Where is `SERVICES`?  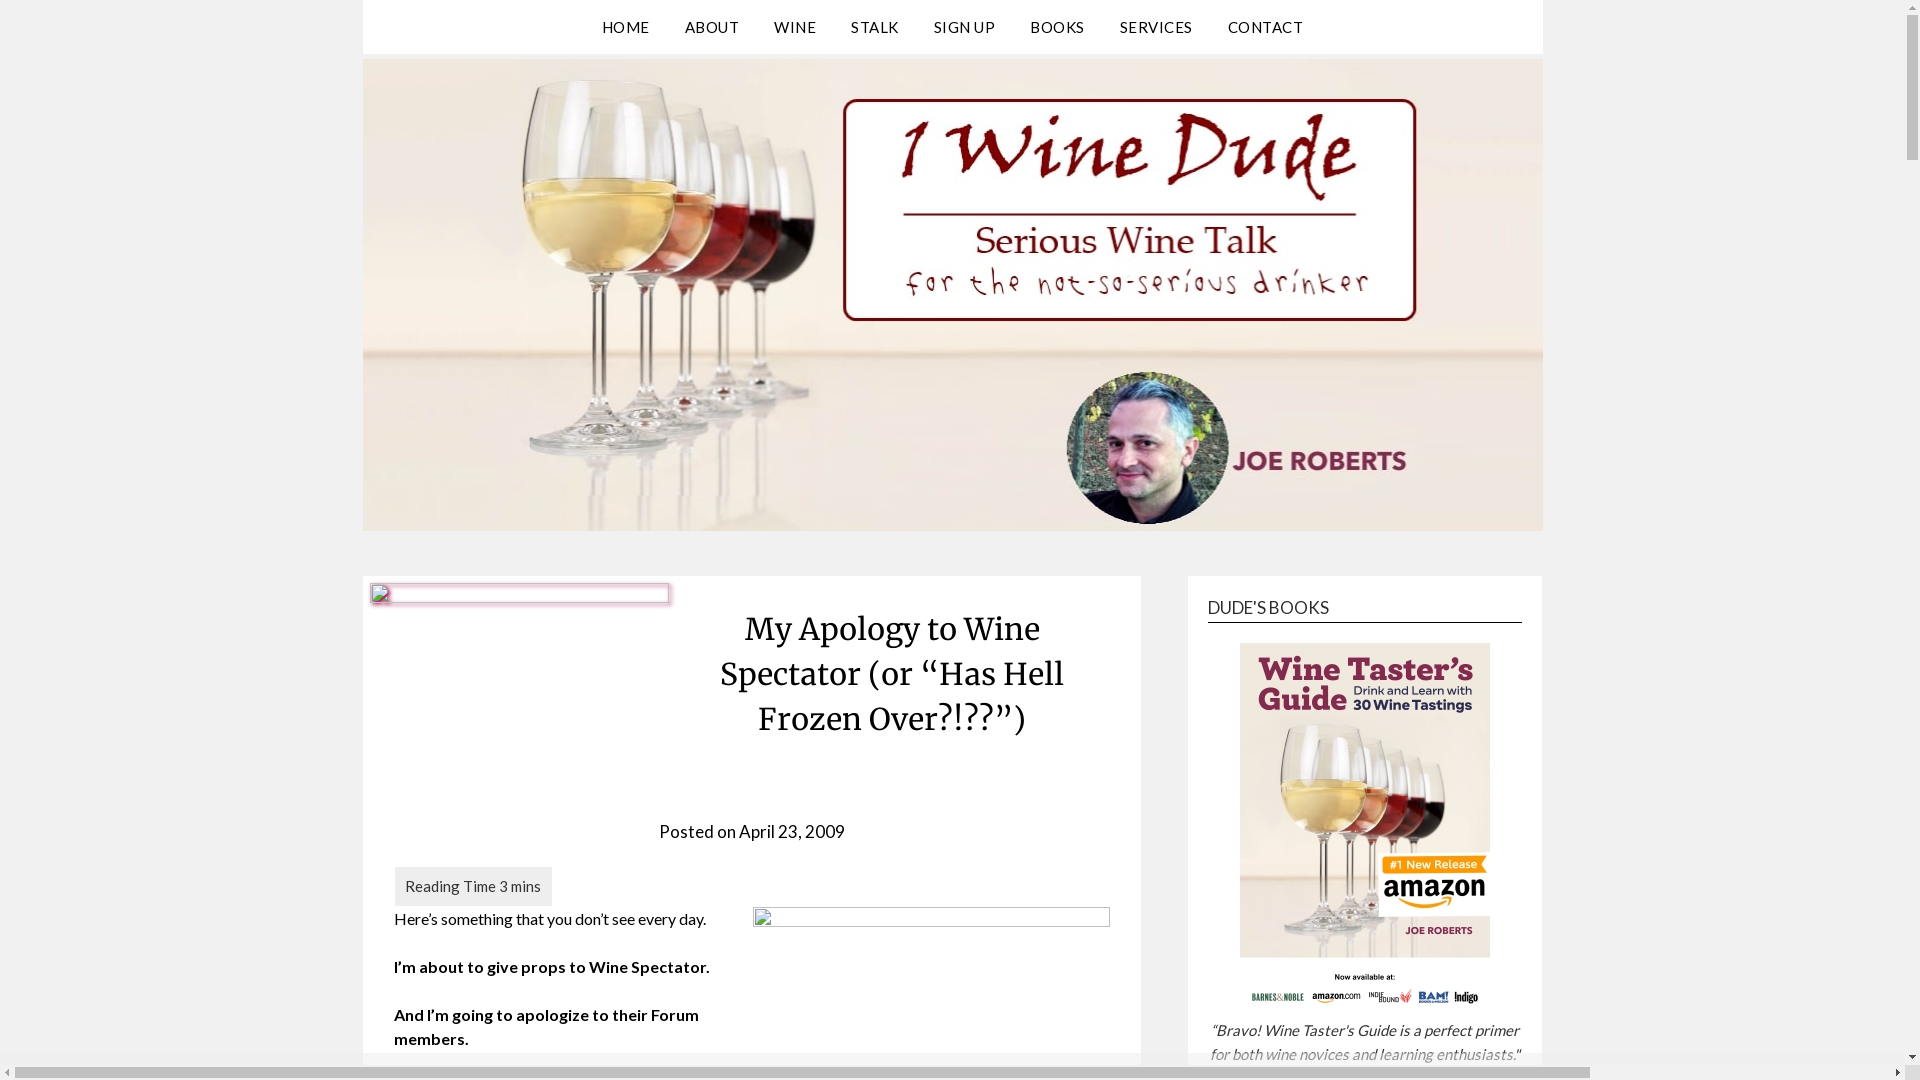
SERVICES is located at coordinates (1156, 27).